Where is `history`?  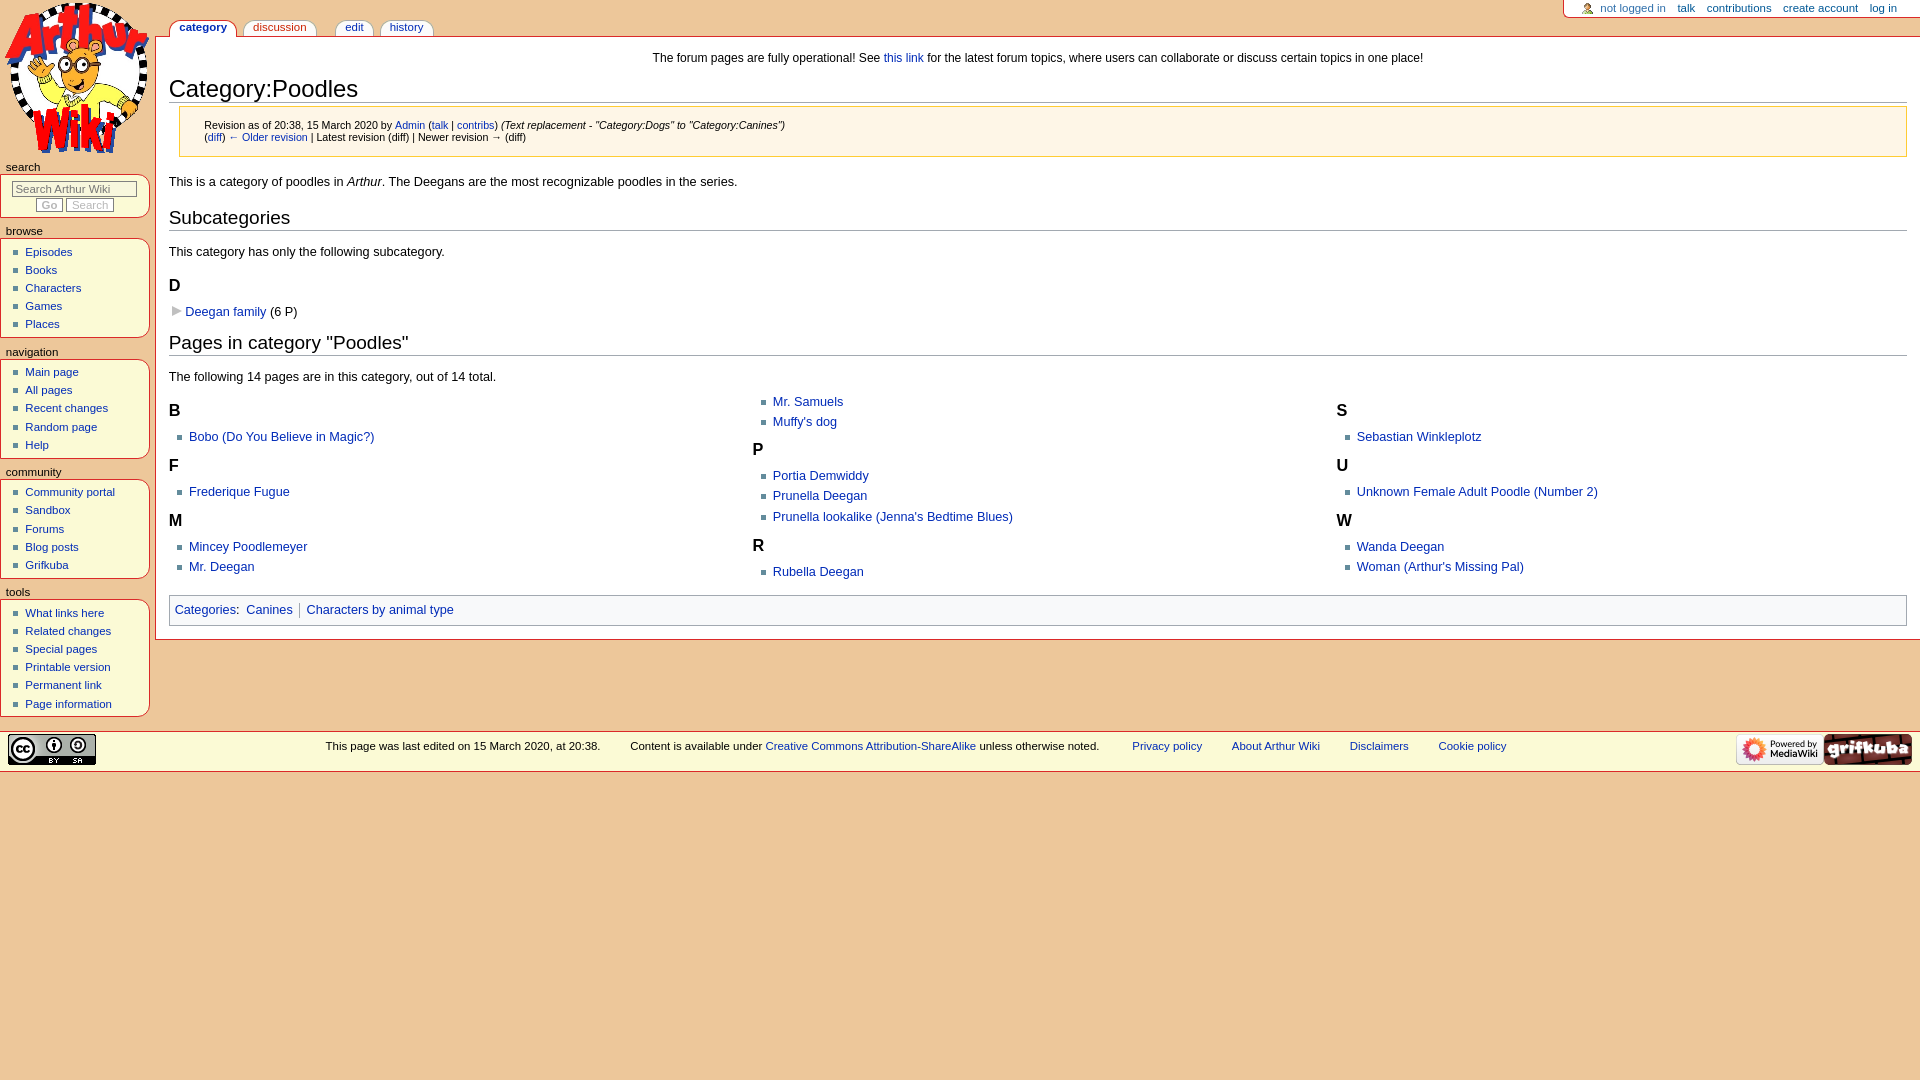 history is located at coordinates (406, 28).